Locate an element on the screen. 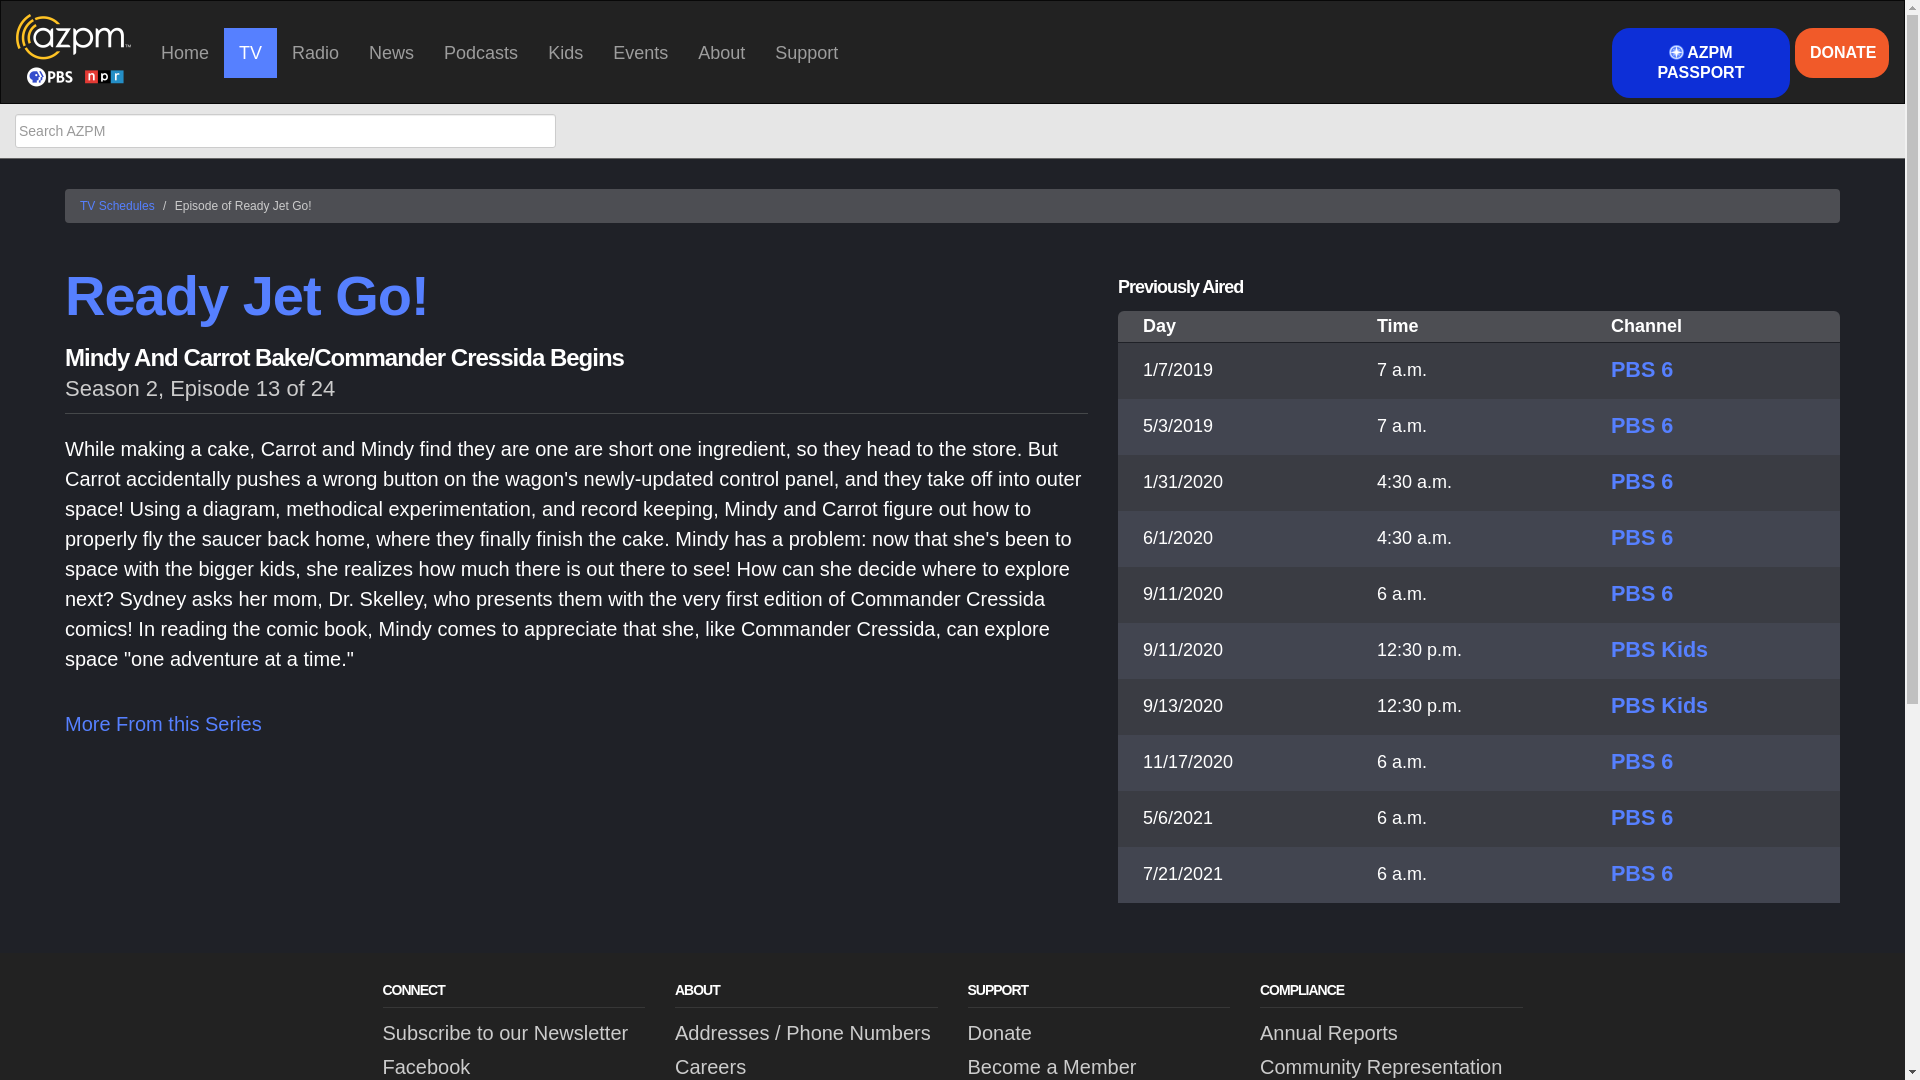 The image size is (1920, 1080). News is located at coordinates (390, 52).